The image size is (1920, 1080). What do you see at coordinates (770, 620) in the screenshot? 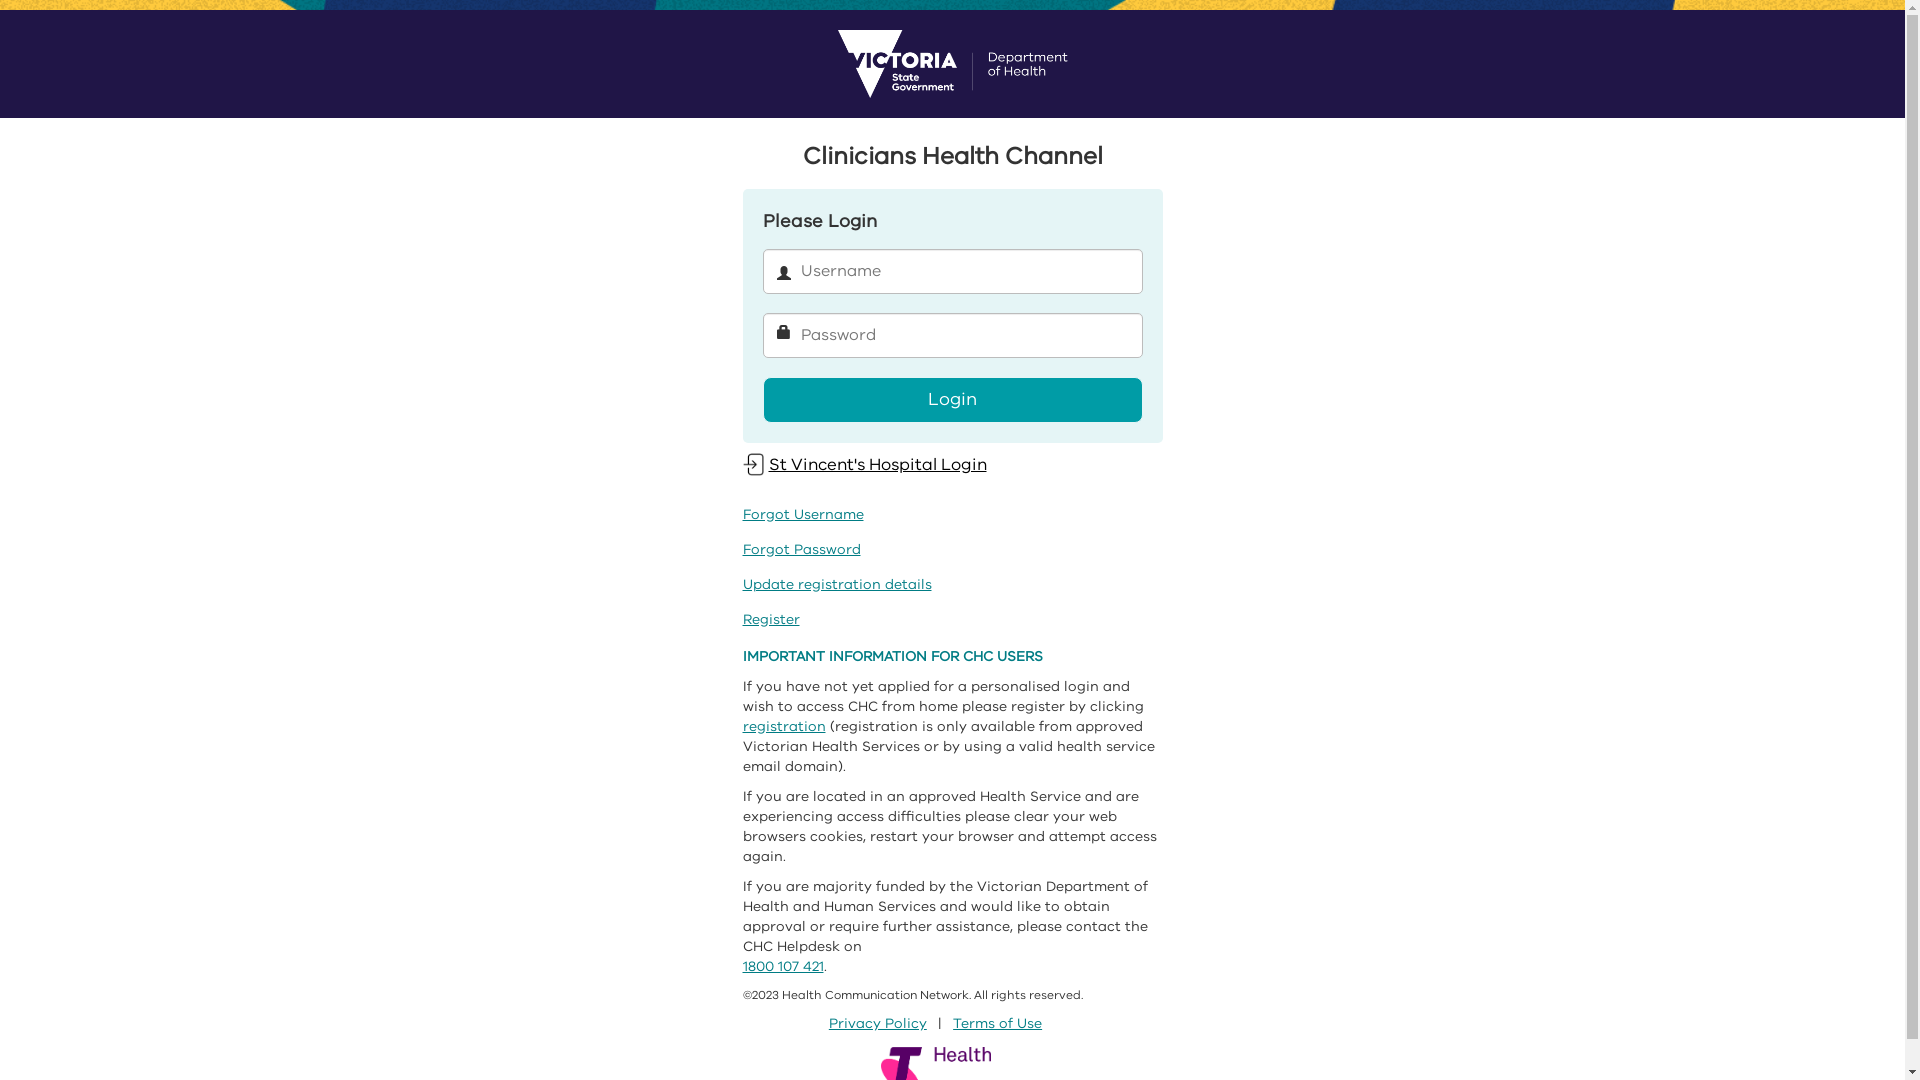
I see `Register` at bounding box center [770, 620].